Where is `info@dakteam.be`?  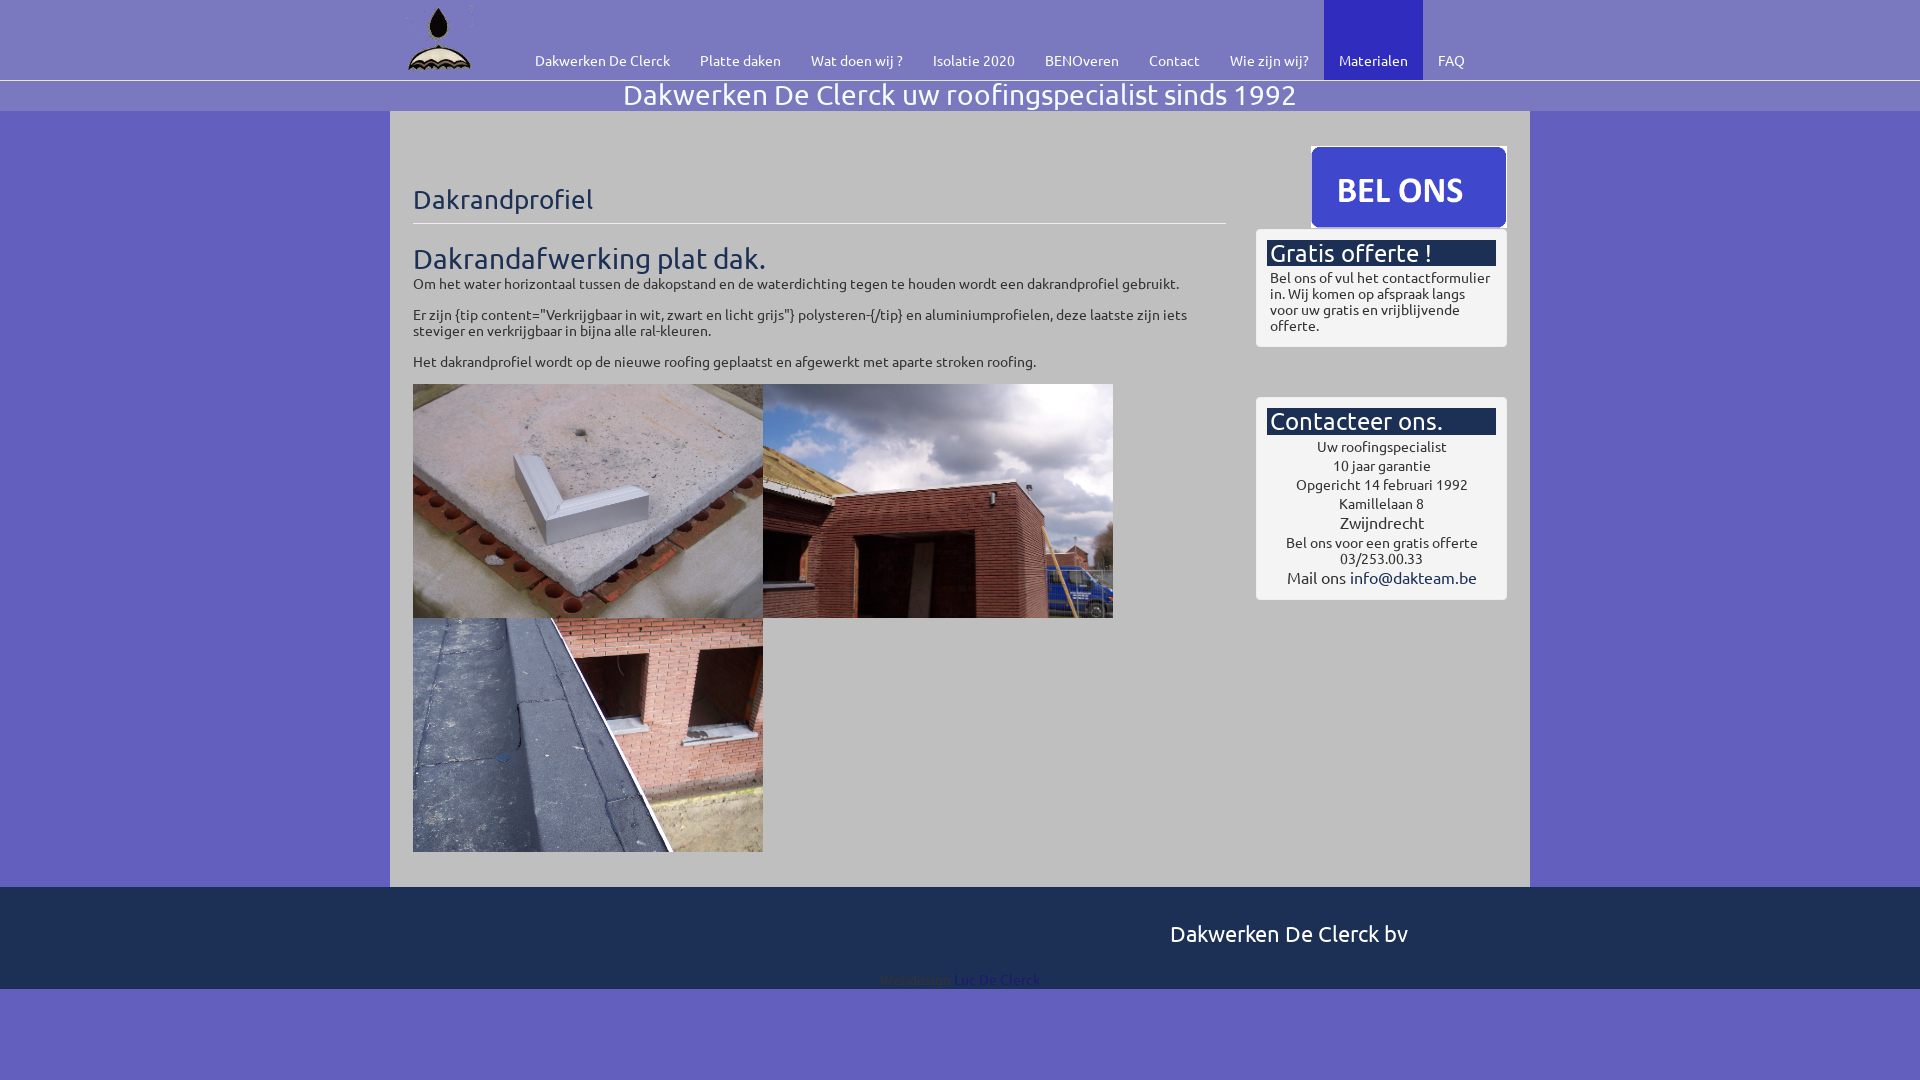
info@dakteam.be is located at coordinates (1412, 577).